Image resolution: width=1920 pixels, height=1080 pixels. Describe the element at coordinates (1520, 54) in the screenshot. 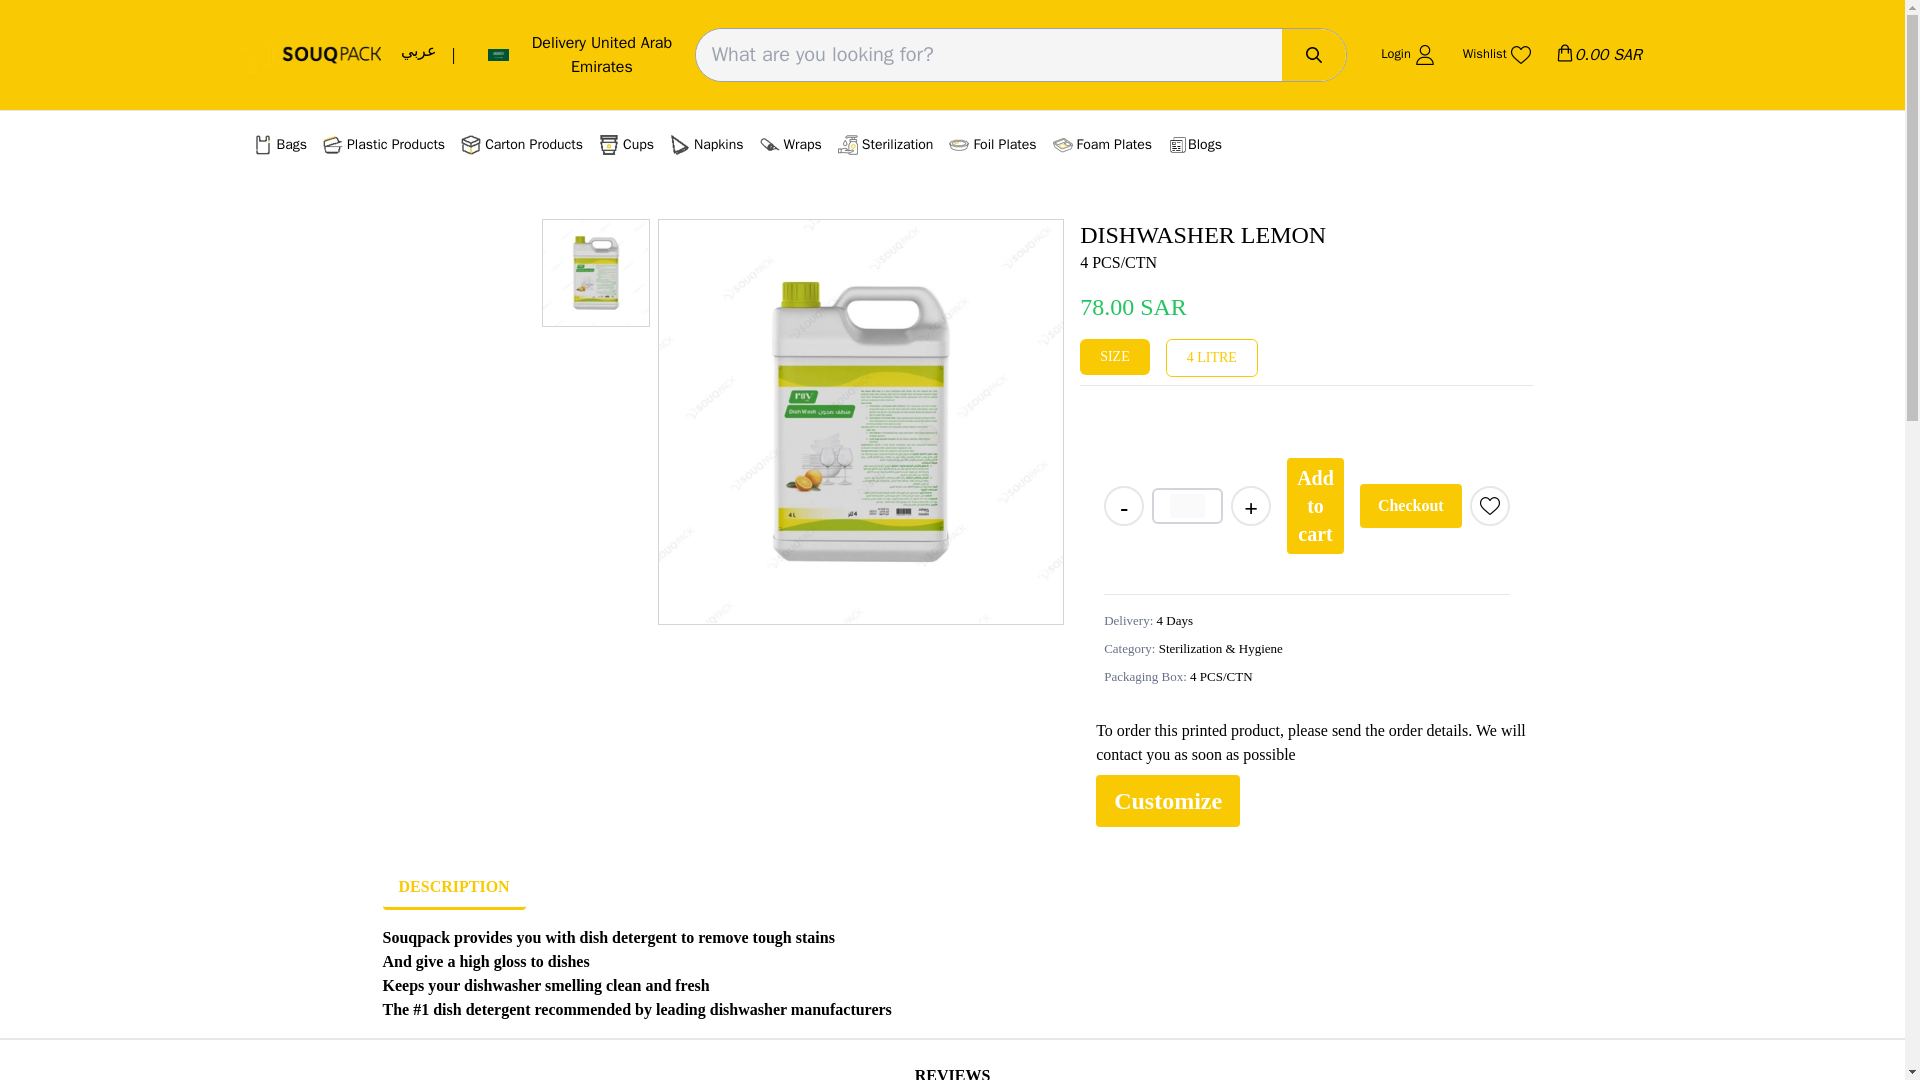

I see `favorite` at that location.